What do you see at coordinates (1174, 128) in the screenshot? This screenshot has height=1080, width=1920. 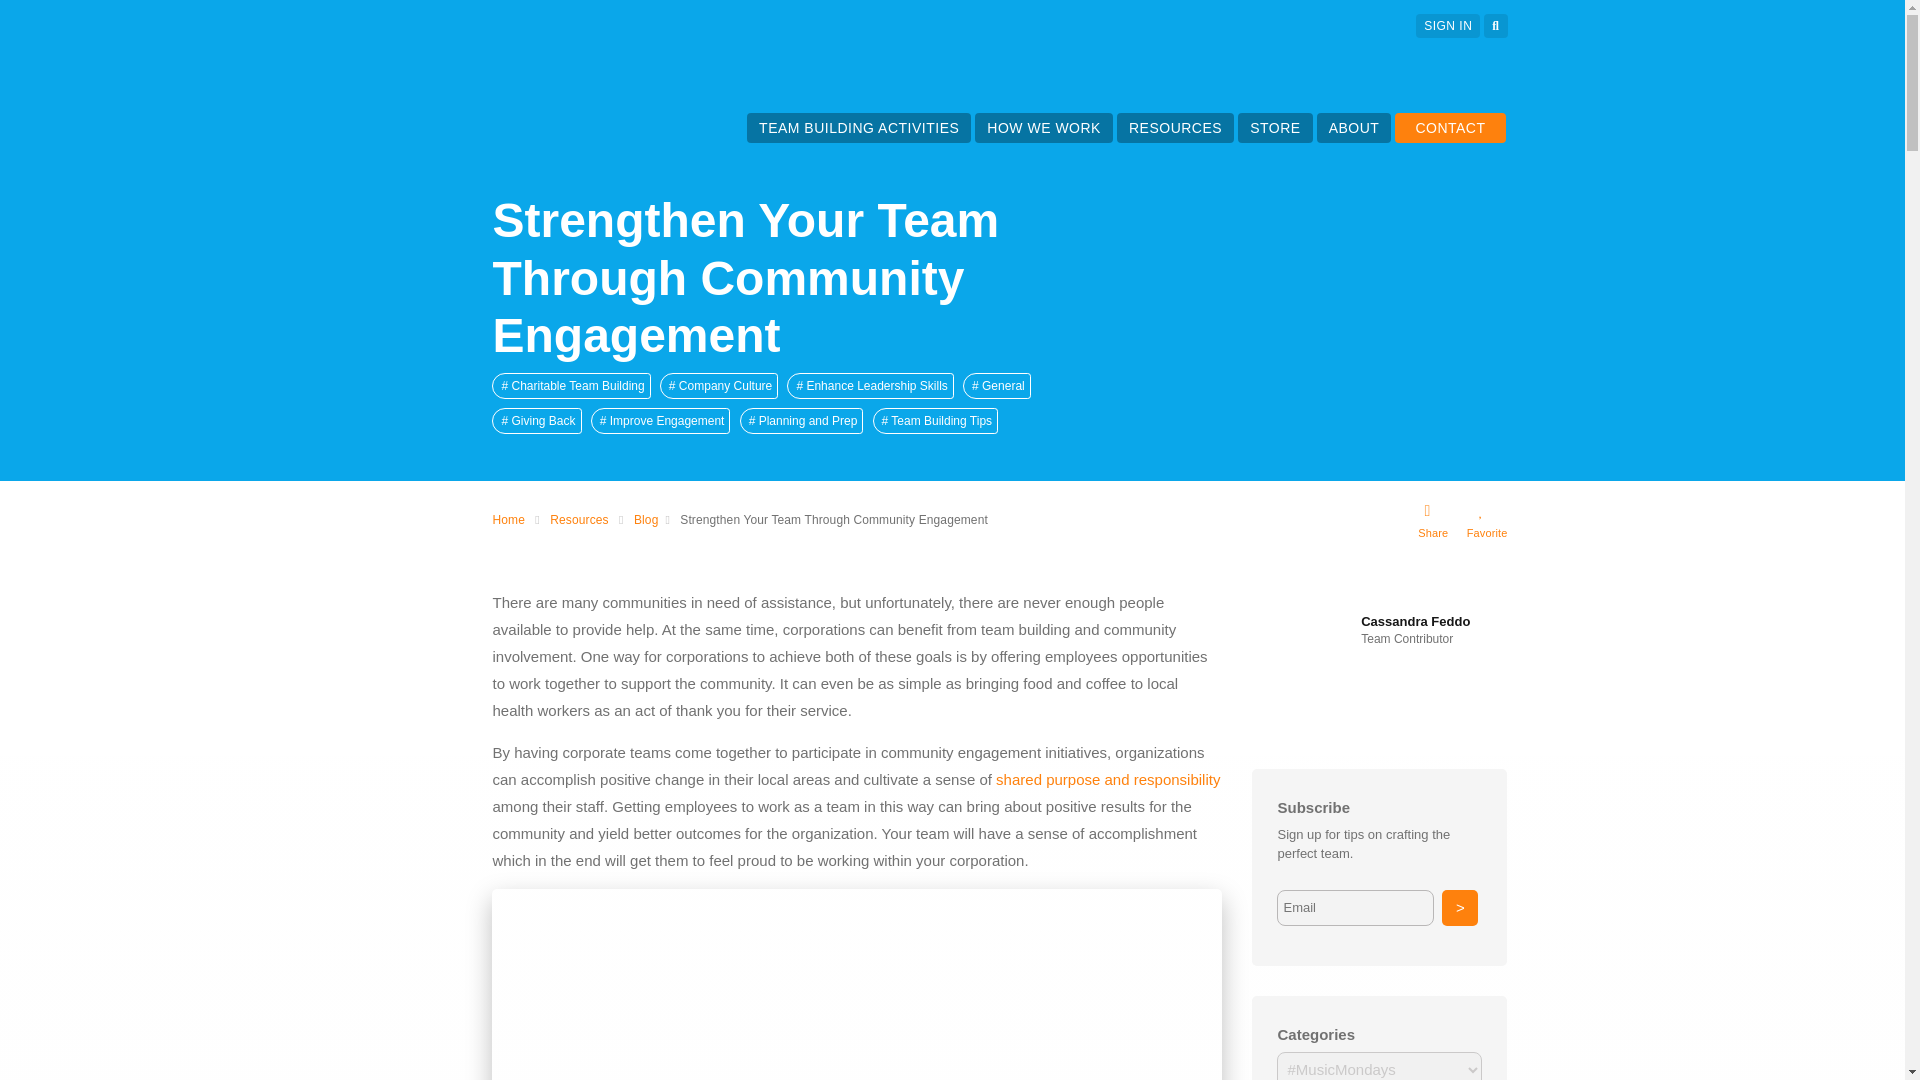 I see `RESOURCES` at bounding box center [1174, 128].